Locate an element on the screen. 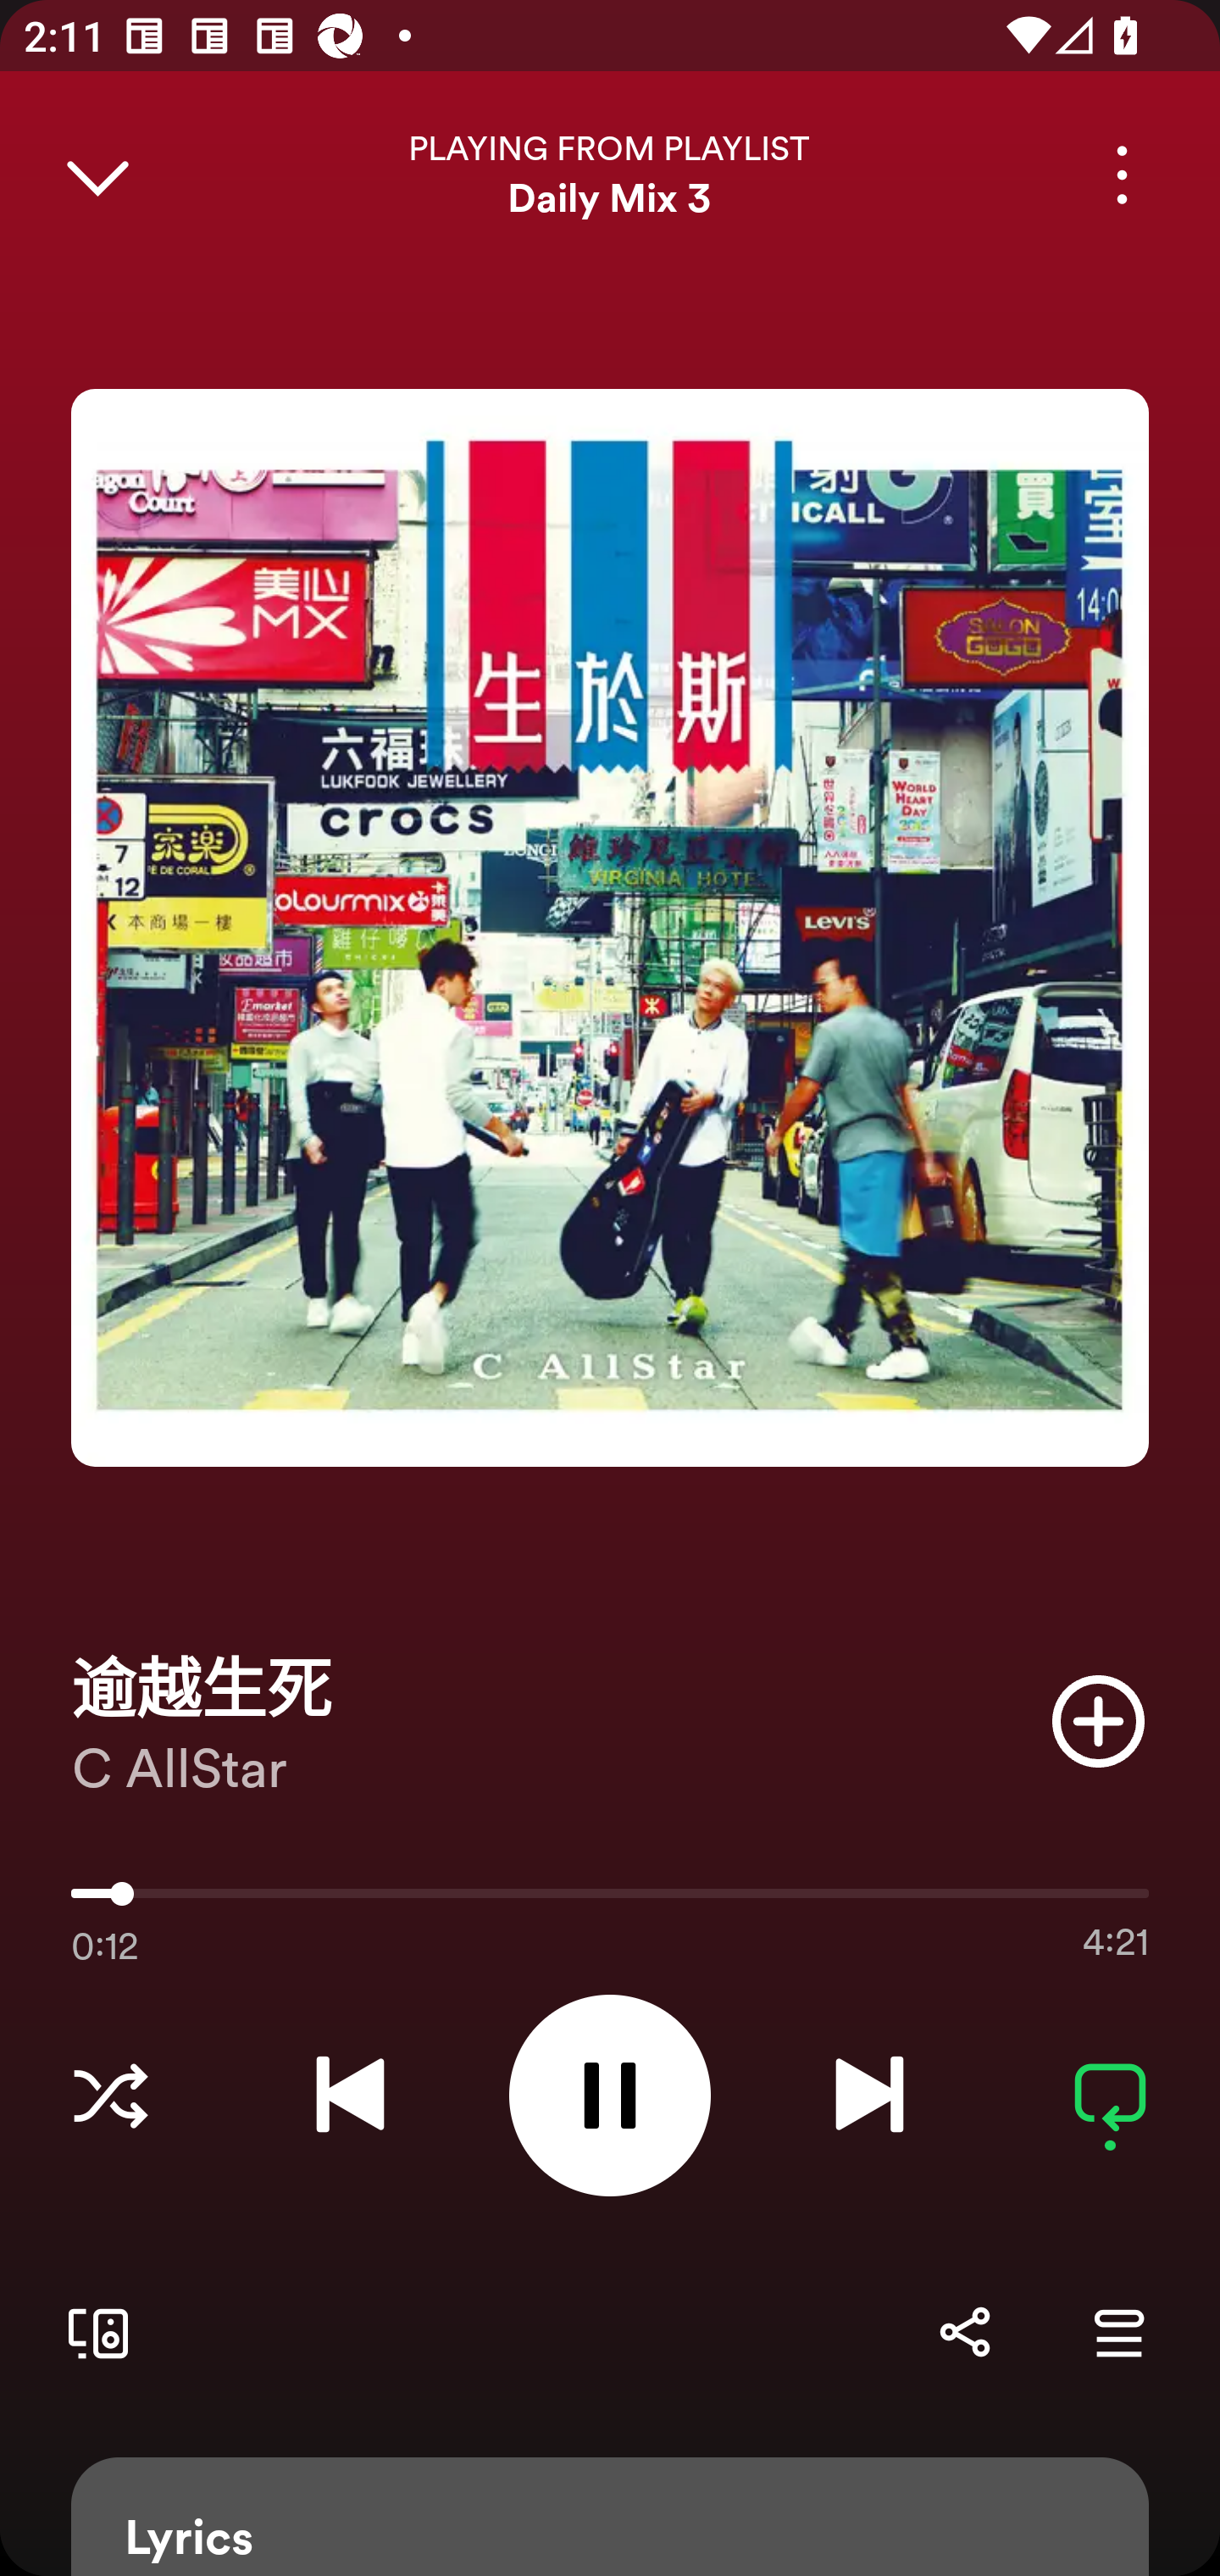  Next is located at coordinates (869, 2095).